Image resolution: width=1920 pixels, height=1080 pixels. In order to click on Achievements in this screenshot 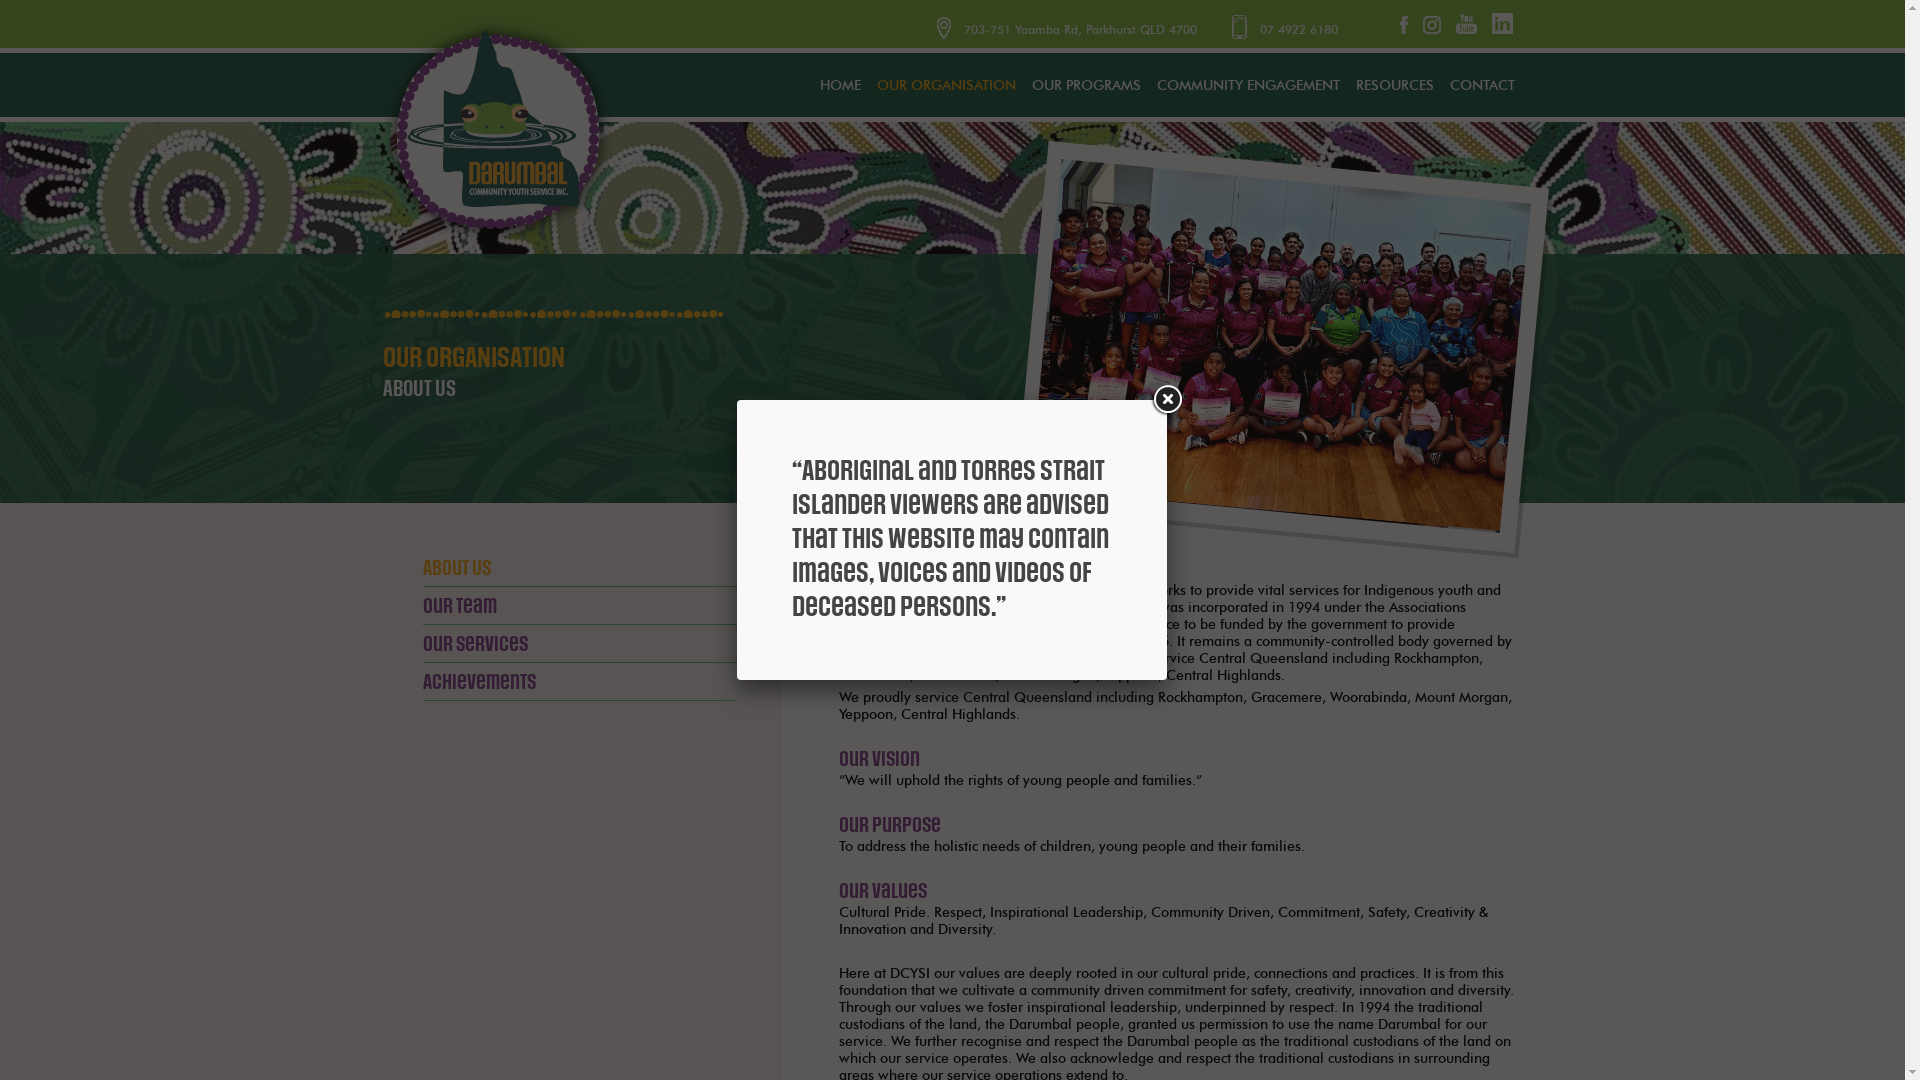, I will do `click(478, 682)`.